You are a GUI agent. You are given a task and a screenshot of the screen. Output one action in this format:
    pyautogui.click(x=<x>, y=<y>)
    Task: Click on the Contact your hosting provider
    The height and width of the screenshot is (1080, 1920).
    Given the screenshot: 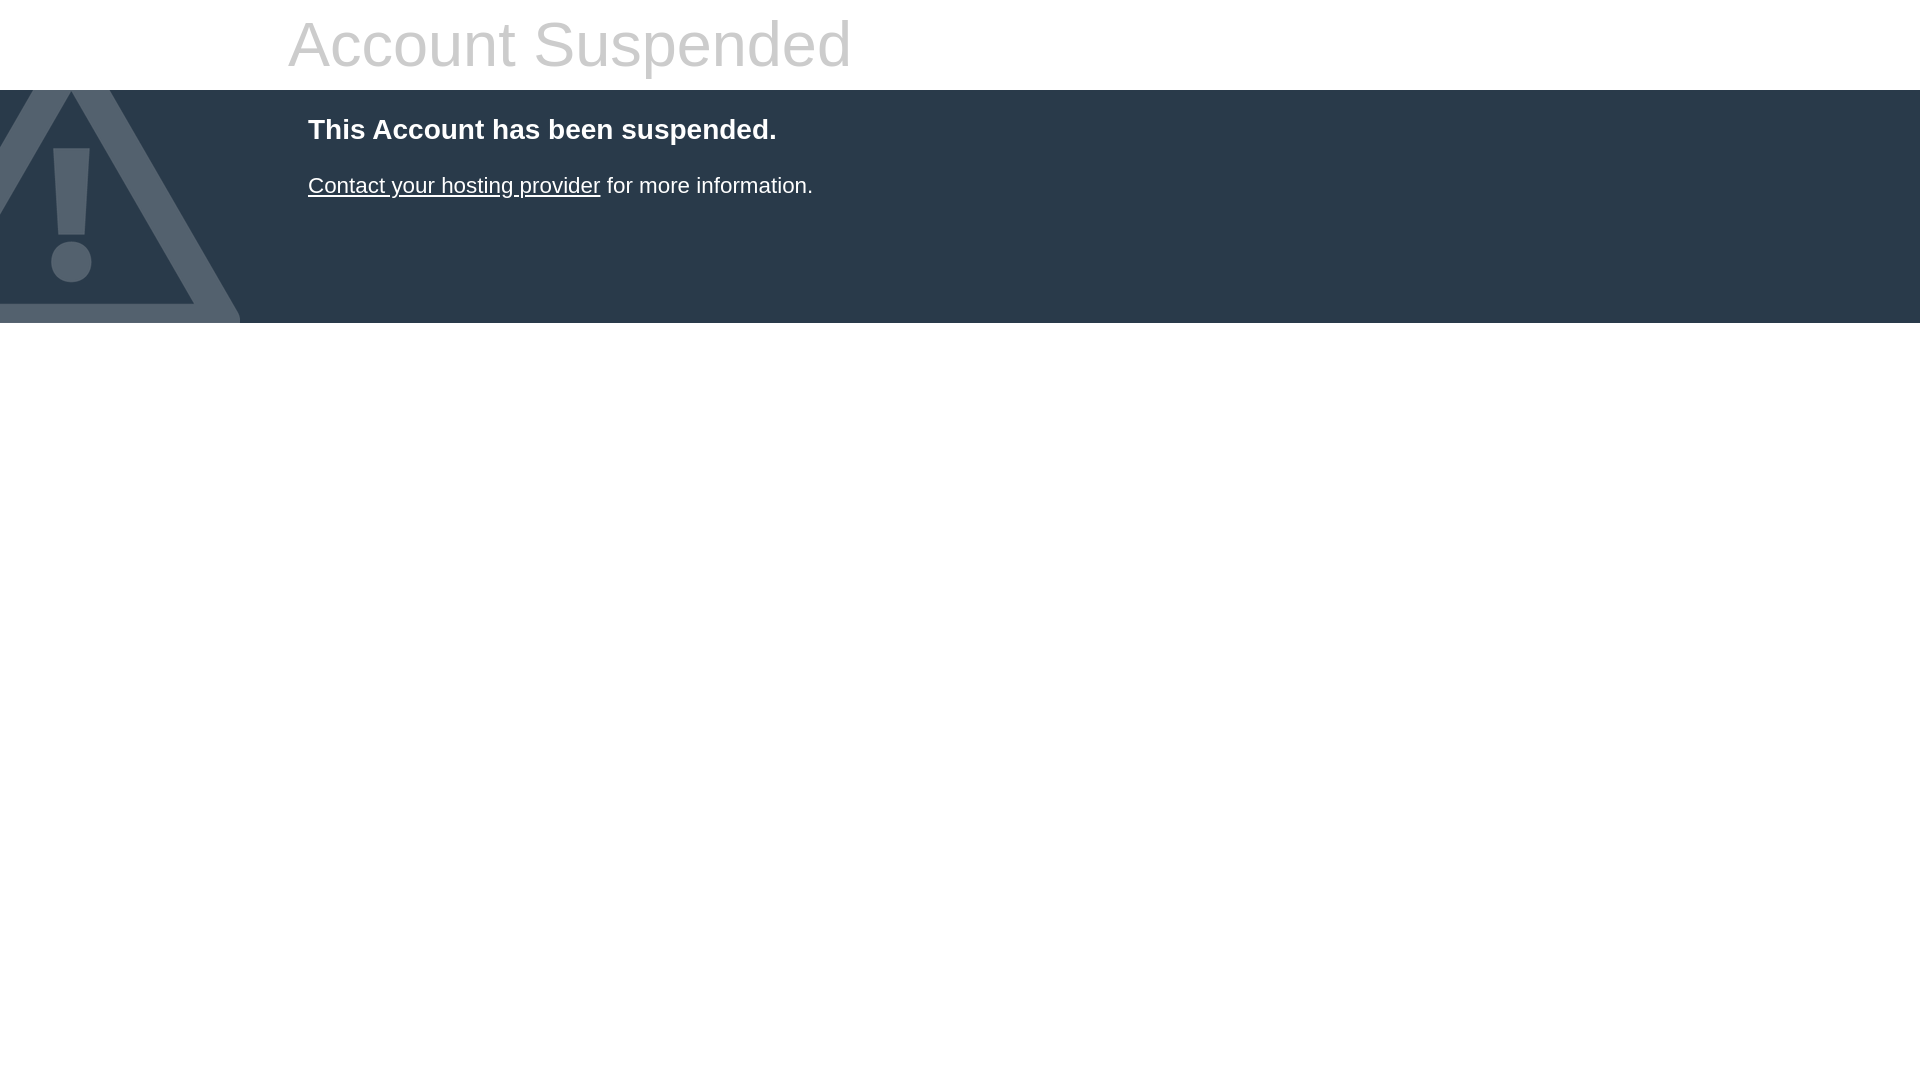 What is the action you would take?
    pyautogui.click(x=453, y=184)
    